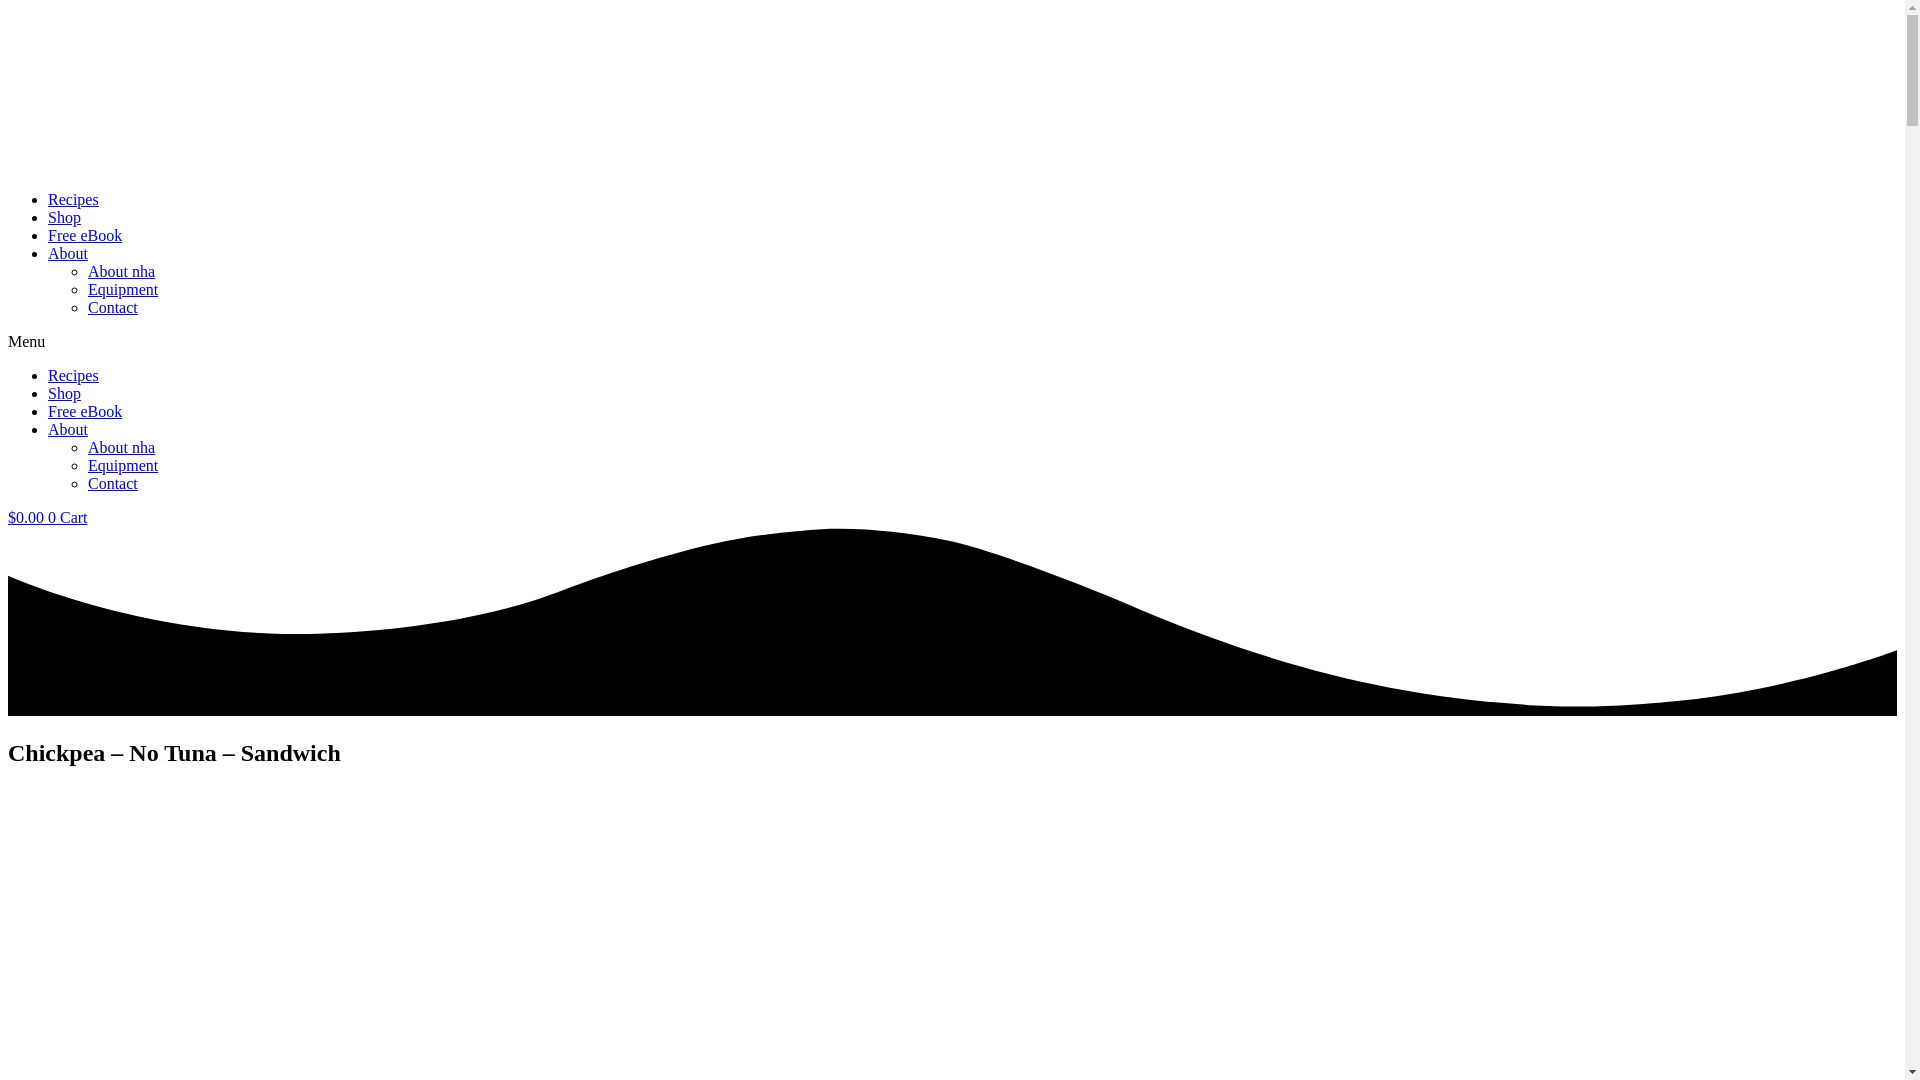  I want to click on Contact, so click(113, 484).